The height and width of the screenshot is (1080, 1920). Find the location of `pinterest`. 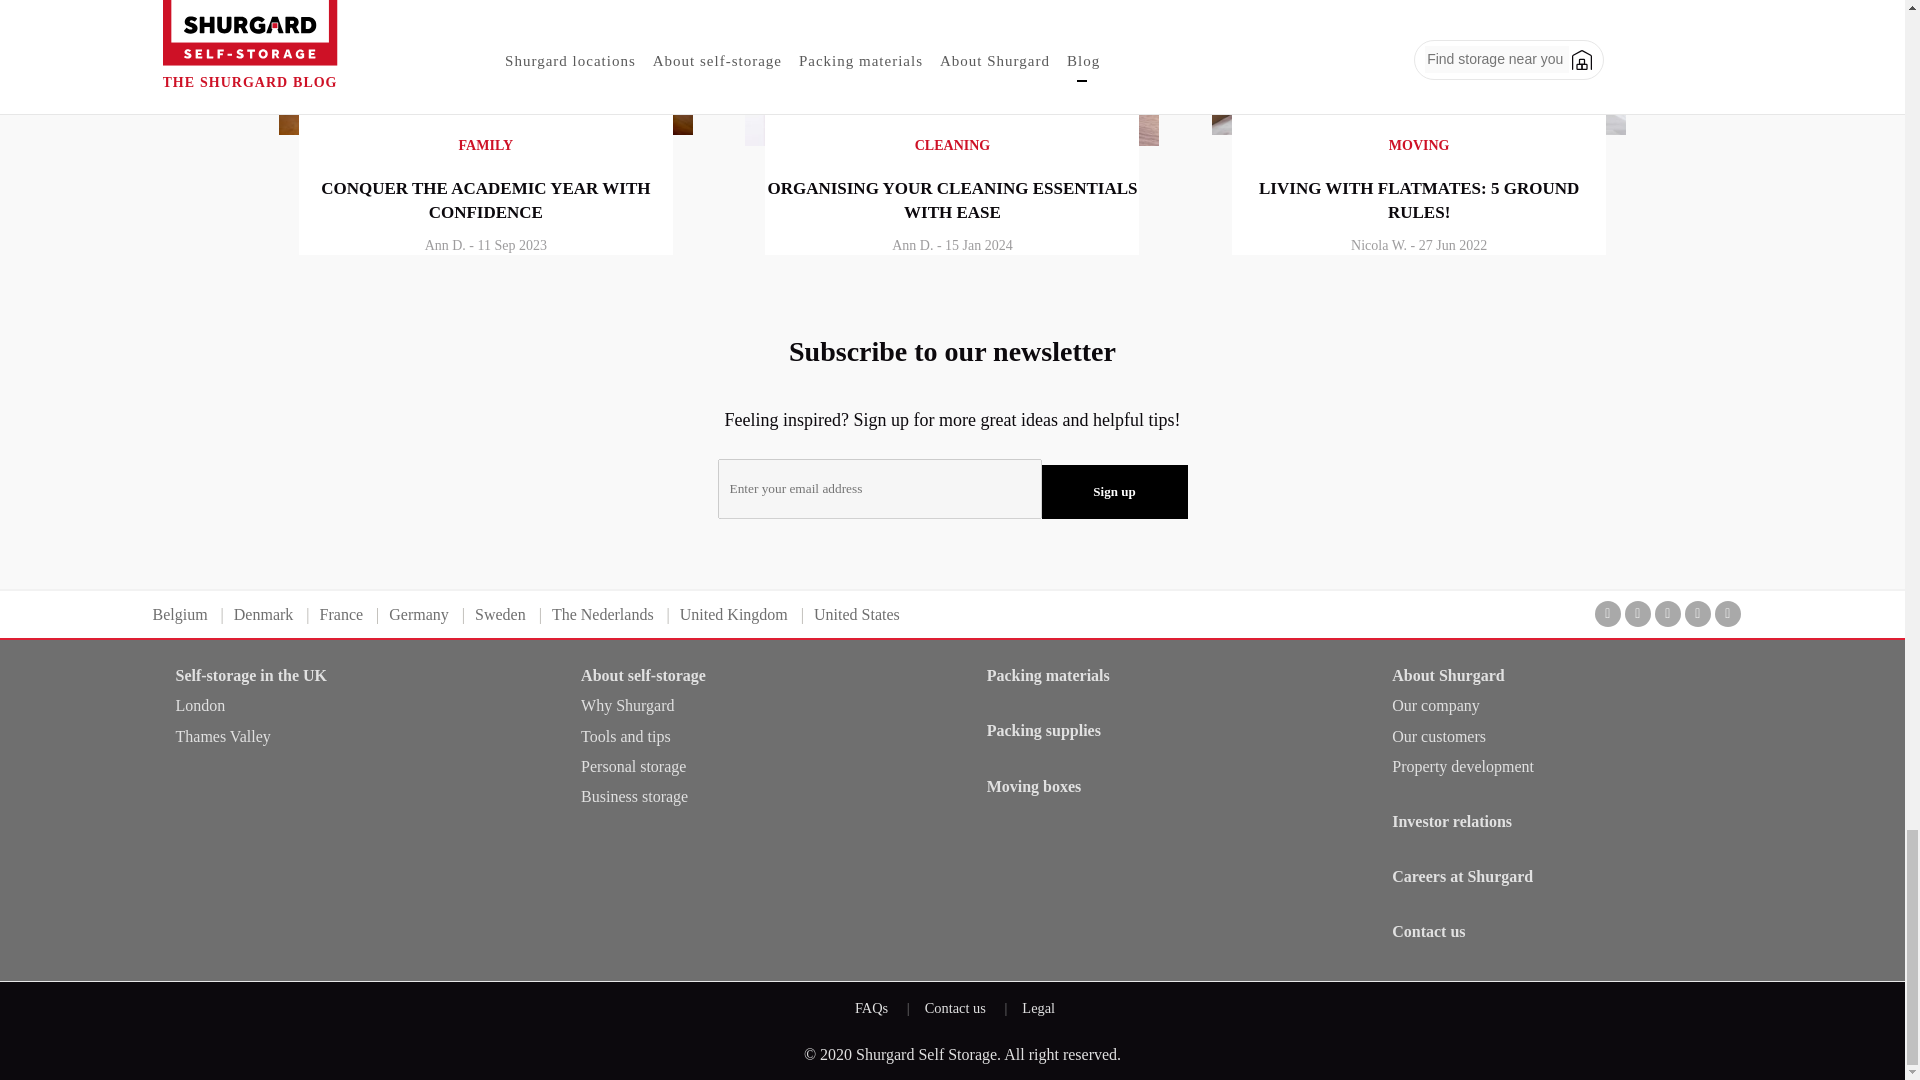

pinterest is located at coordinates (1698, 614).